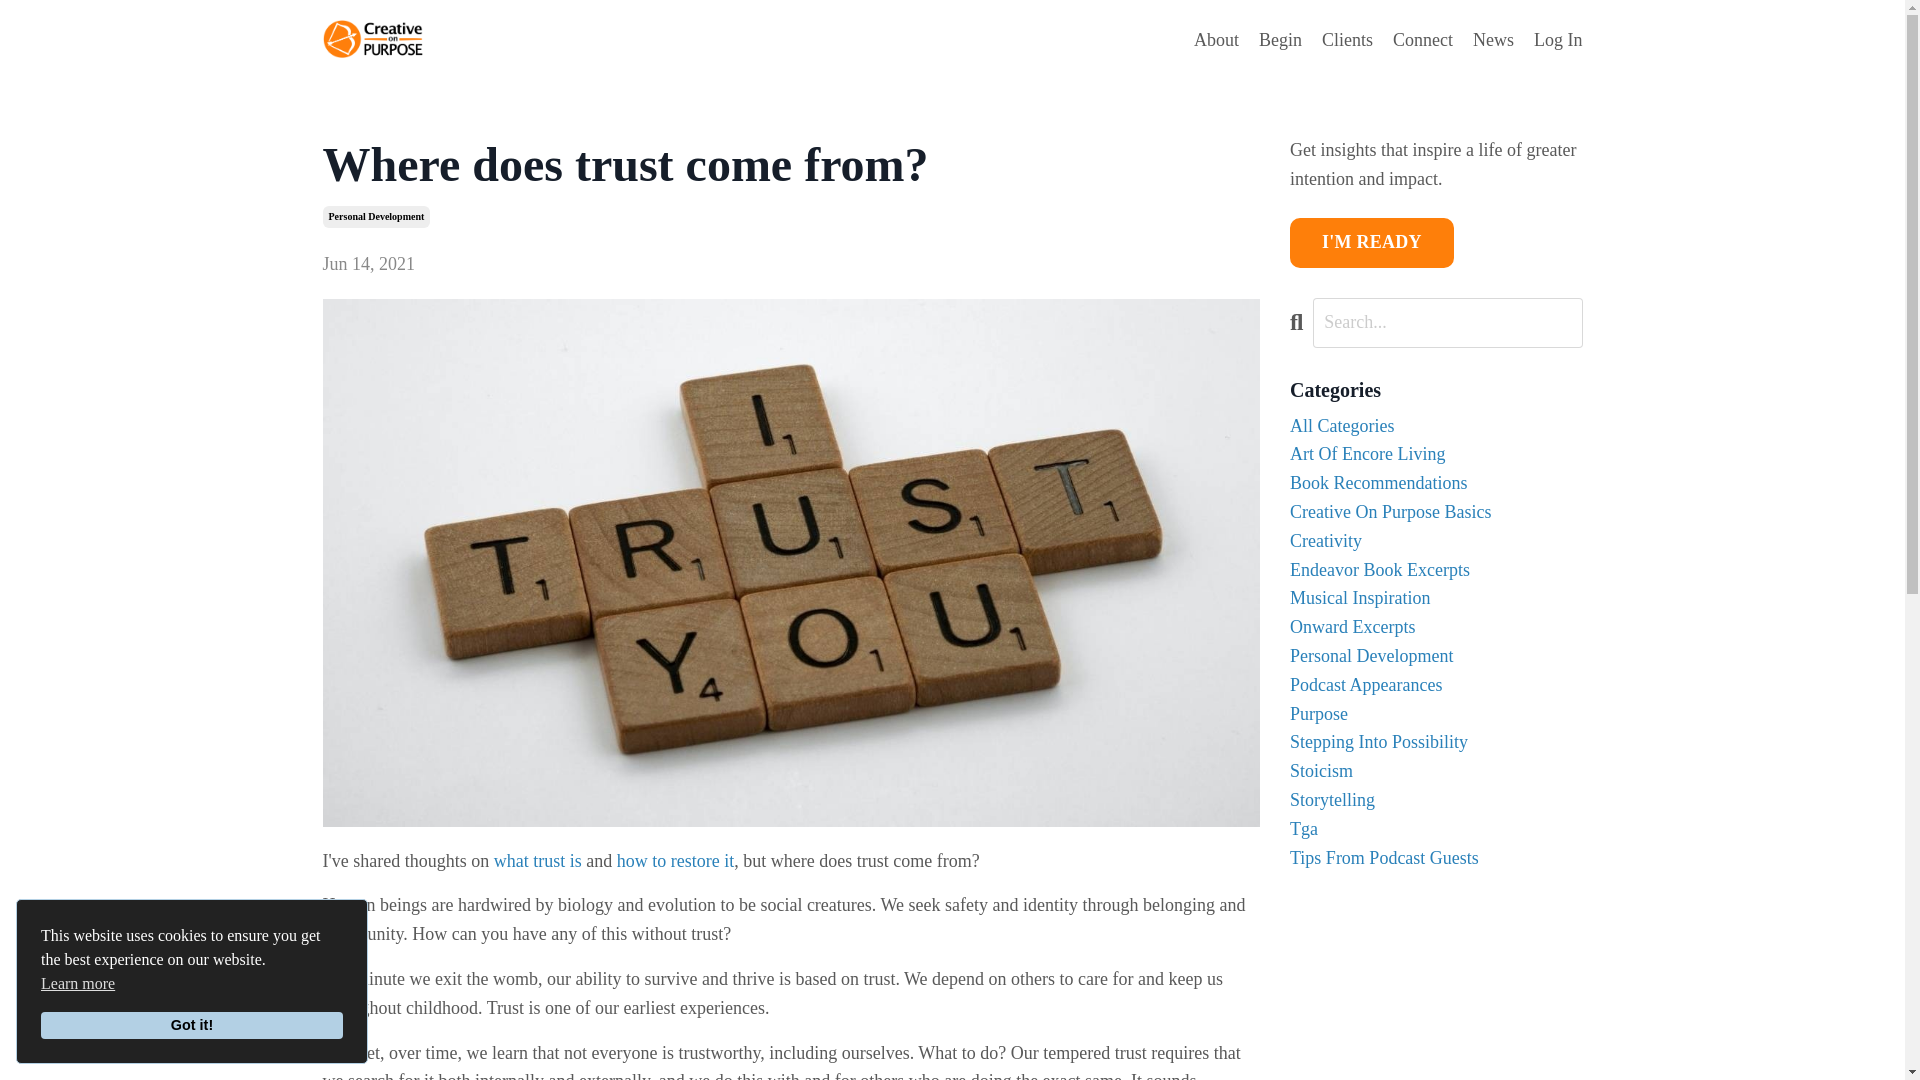  I want to click on Learn more, so click(78, 984).